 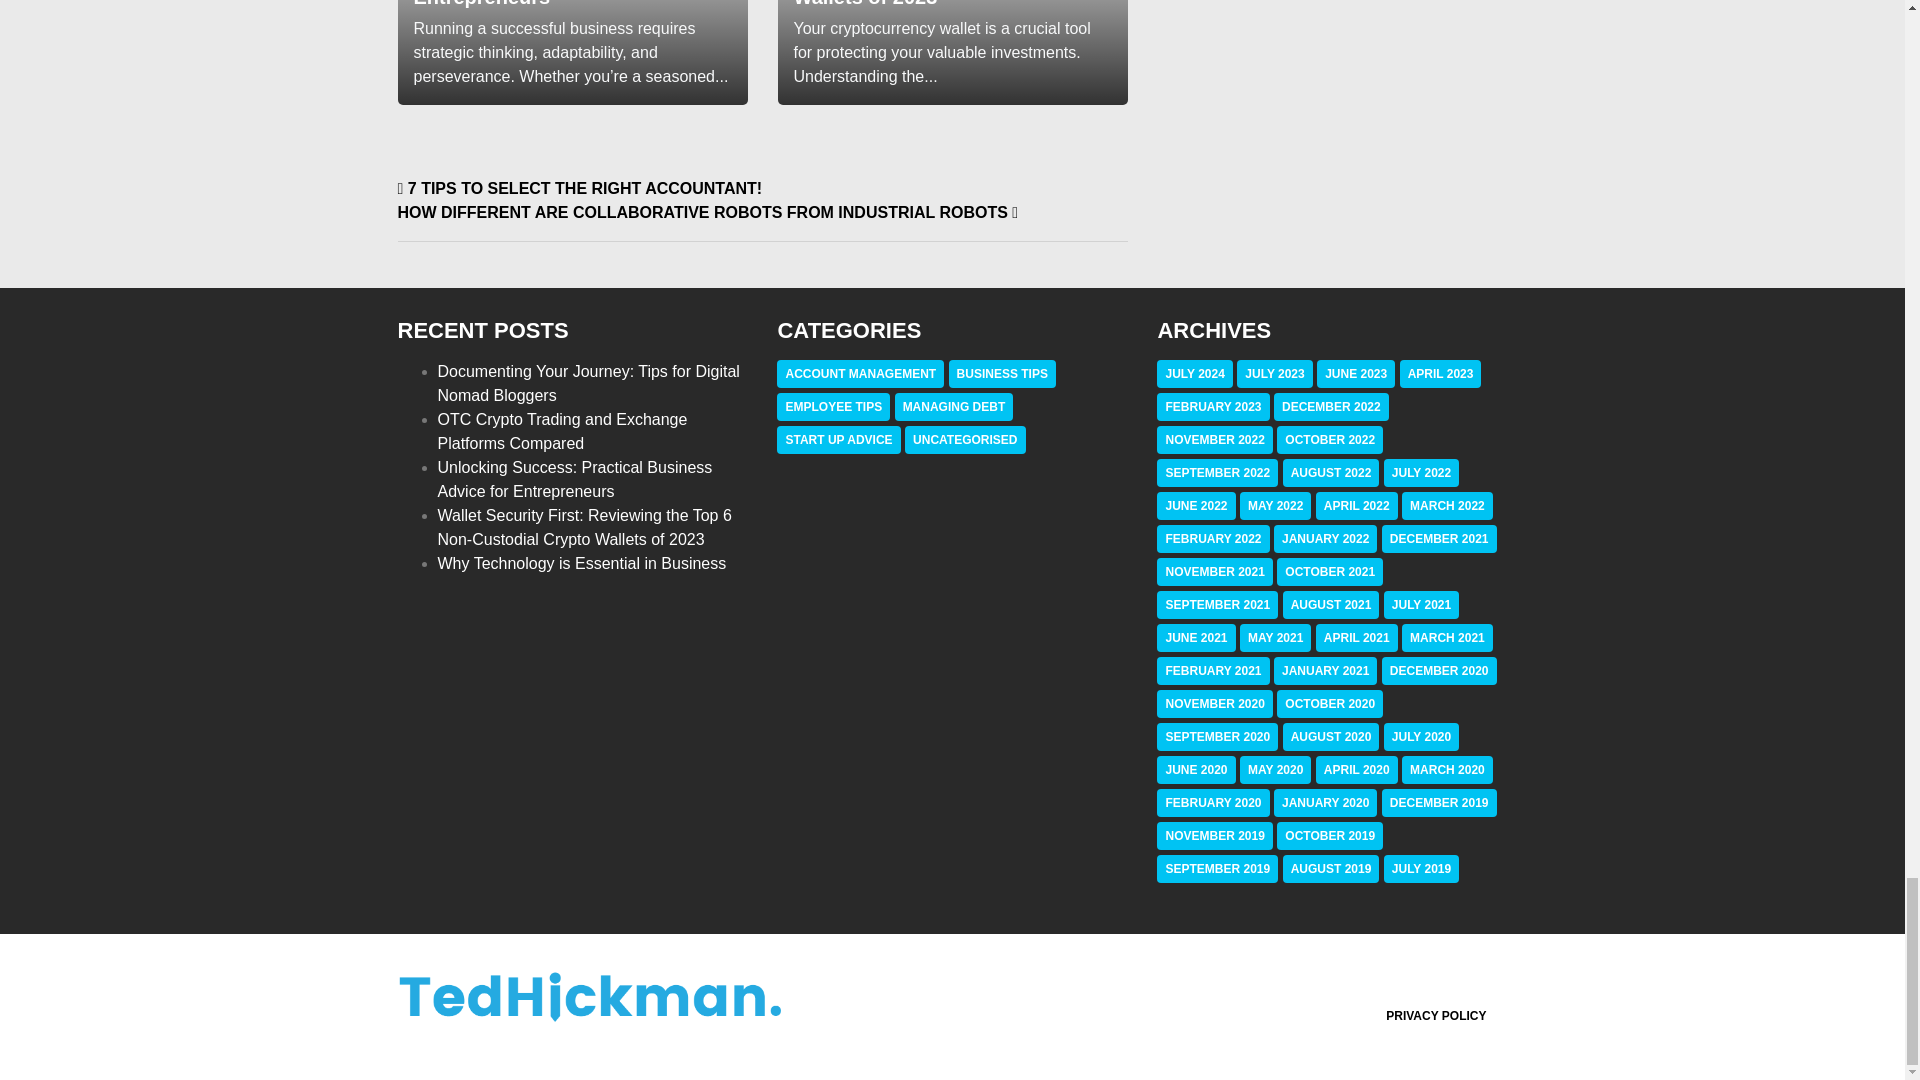 What do you see at coordinates (860, 374) in the screenshot?
I see `ACCOUNT MANAGEMENT` at bounding box center [860, 374].